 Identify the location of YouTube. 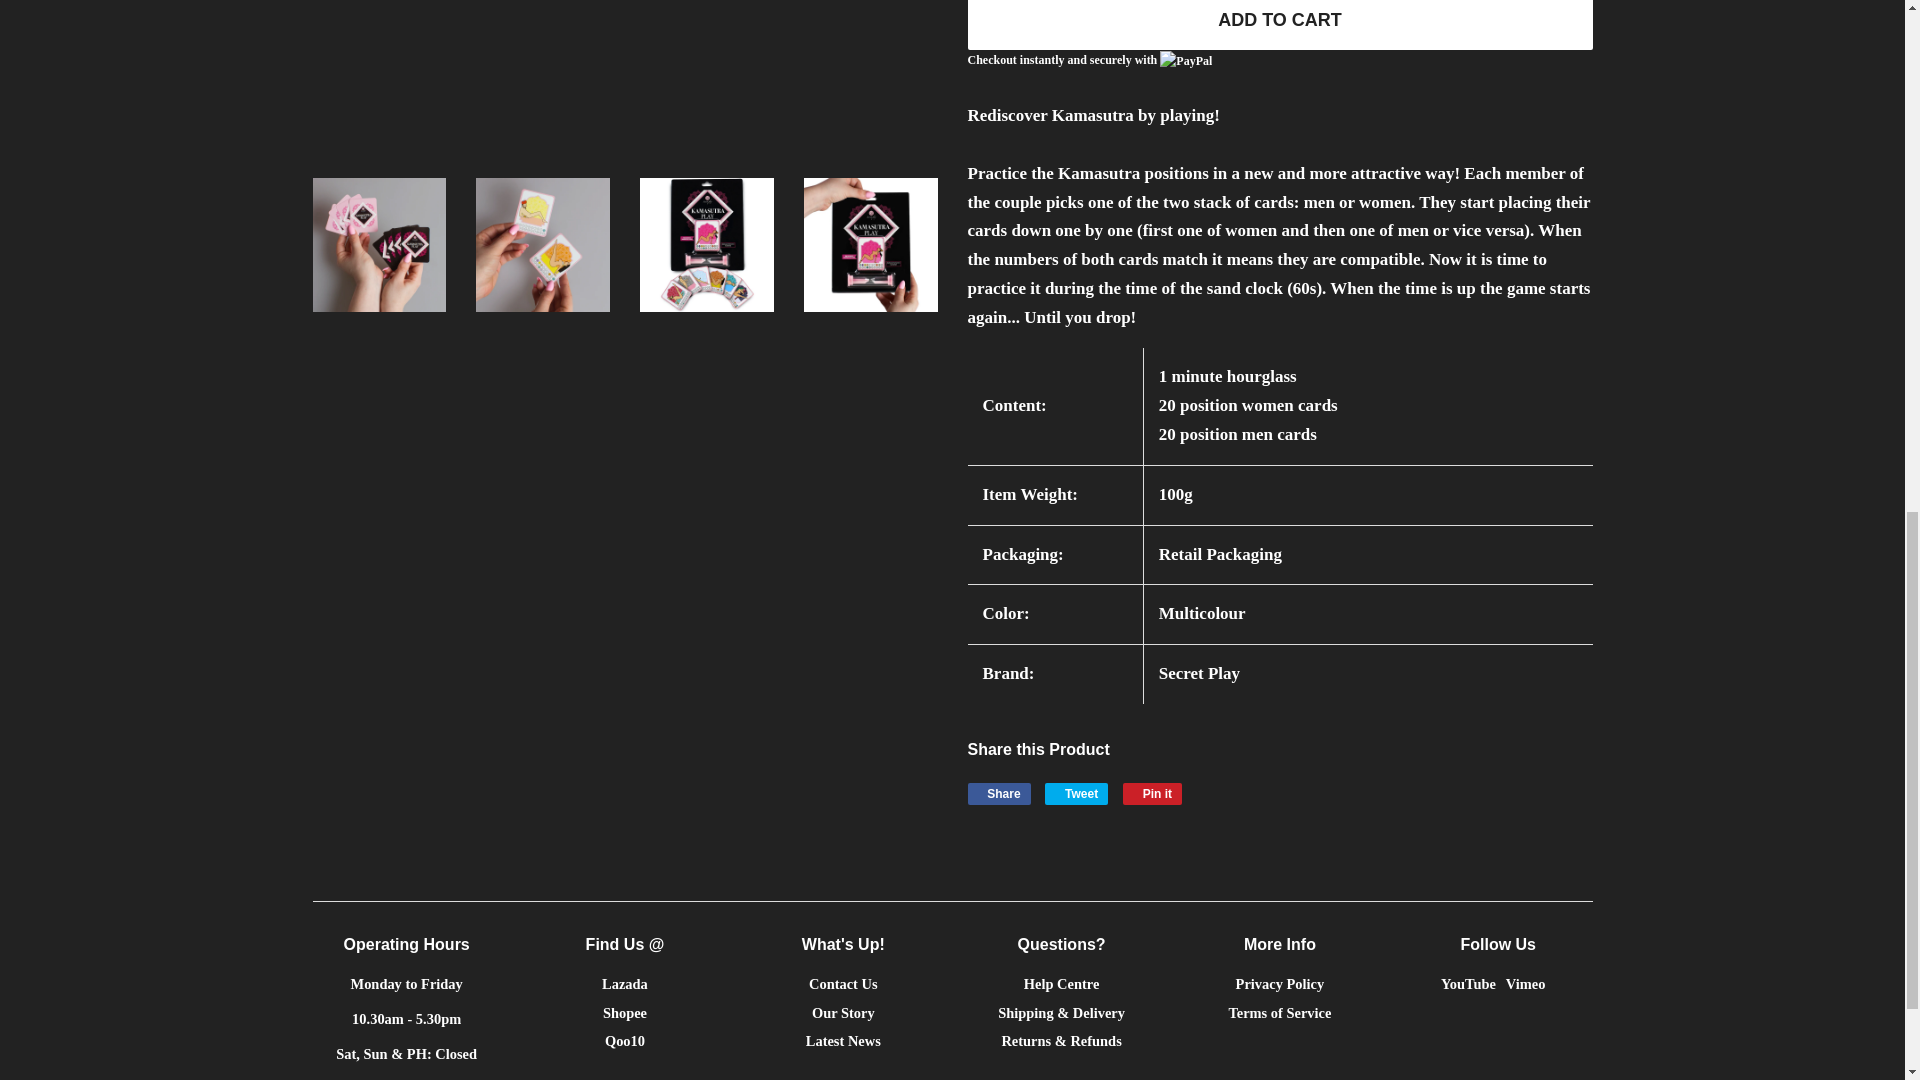
(999, 794).